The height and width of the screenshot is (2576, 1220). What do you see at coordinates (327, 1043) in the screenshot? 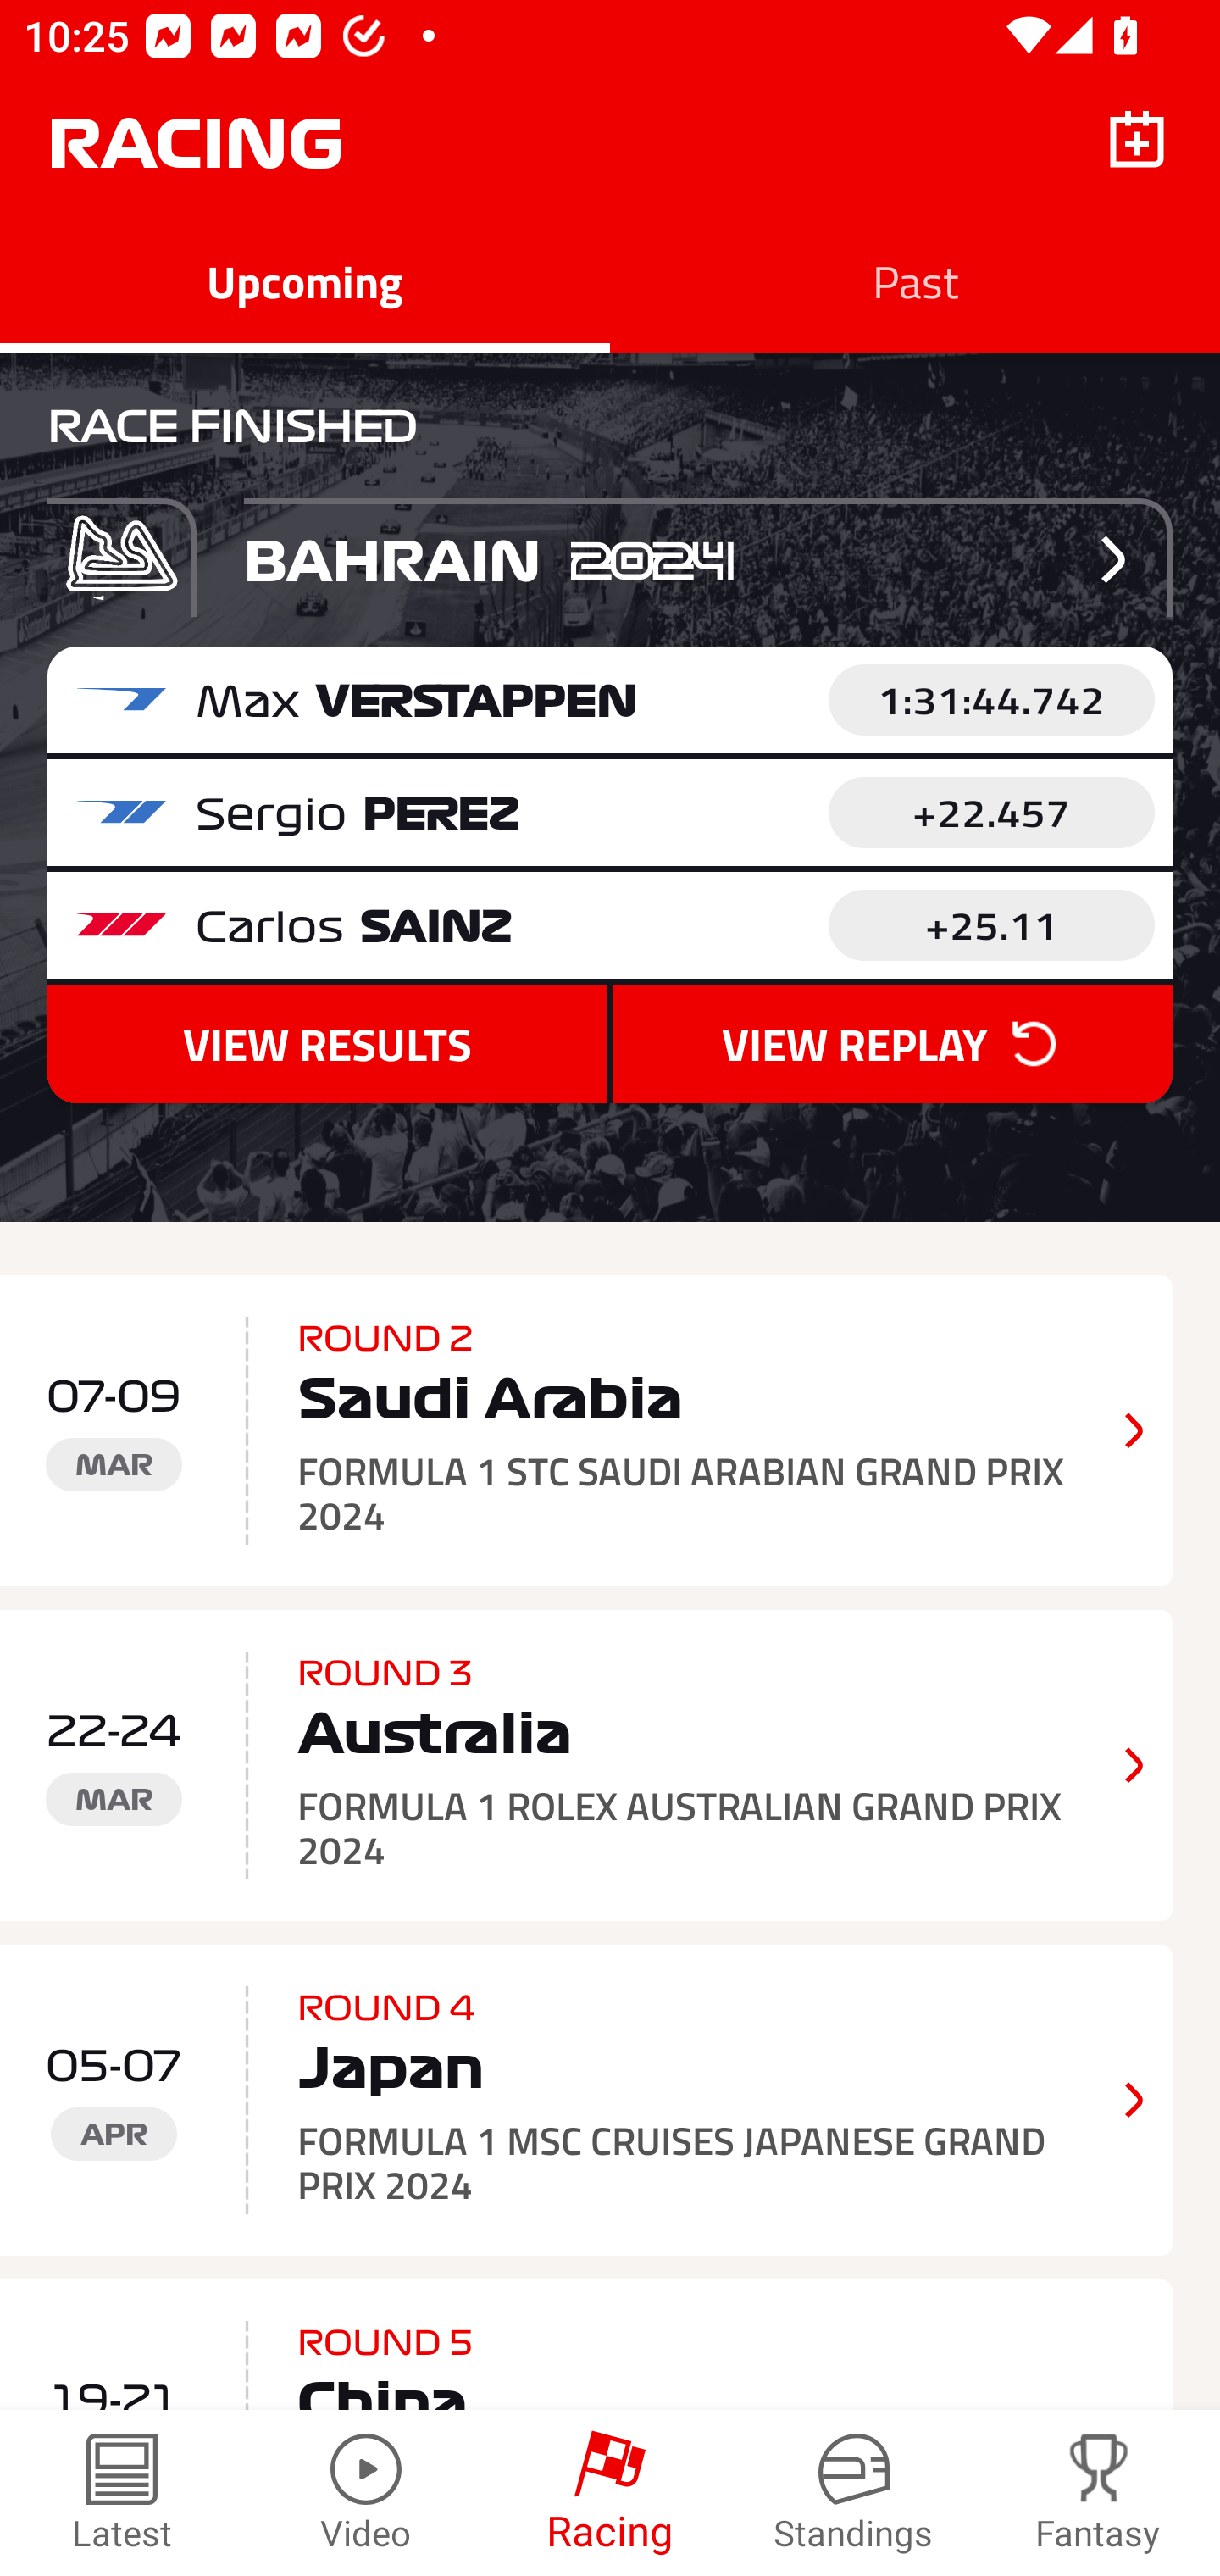
I see `VIEW RESULTS` at bounding box center [327, 1043].